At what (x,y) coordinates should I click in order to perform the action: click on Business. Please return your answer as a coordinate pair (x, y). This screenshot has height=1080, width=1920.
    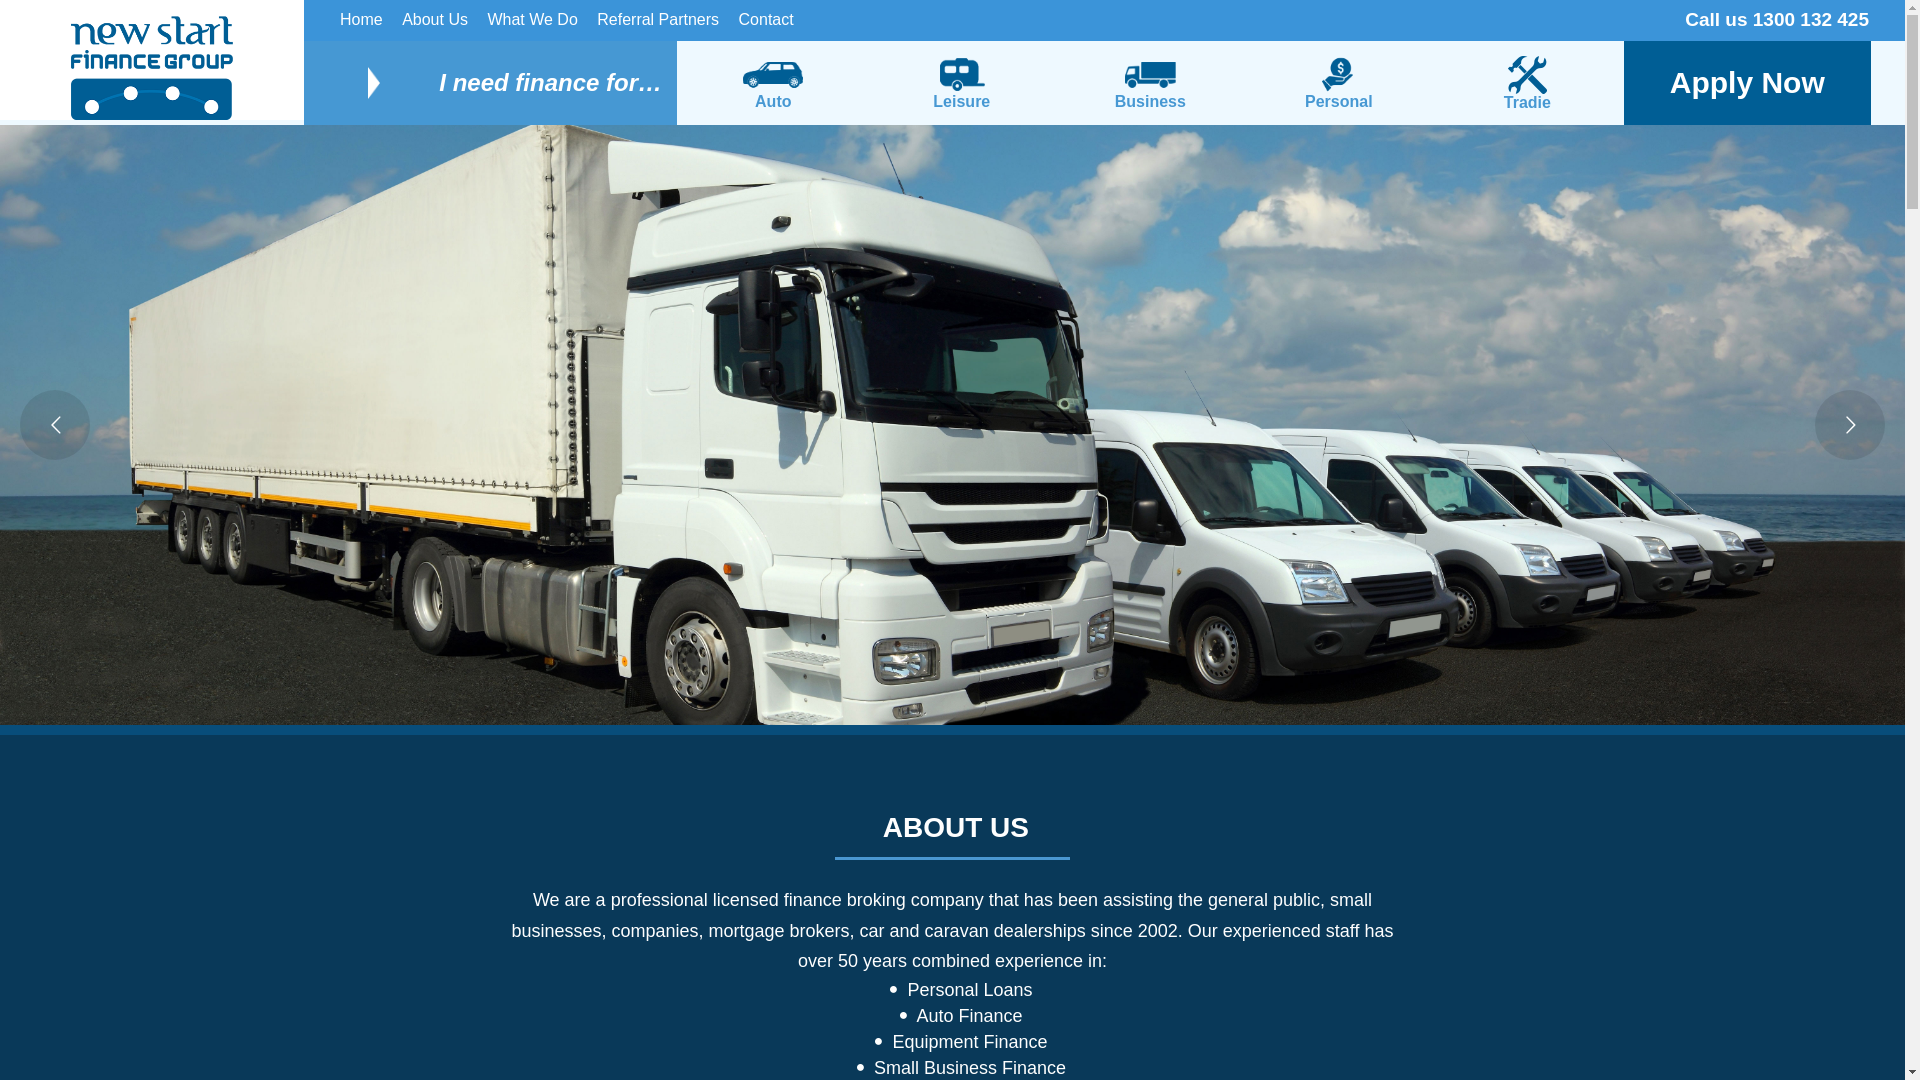
    Looking at the image, I should click on (1150, 83).